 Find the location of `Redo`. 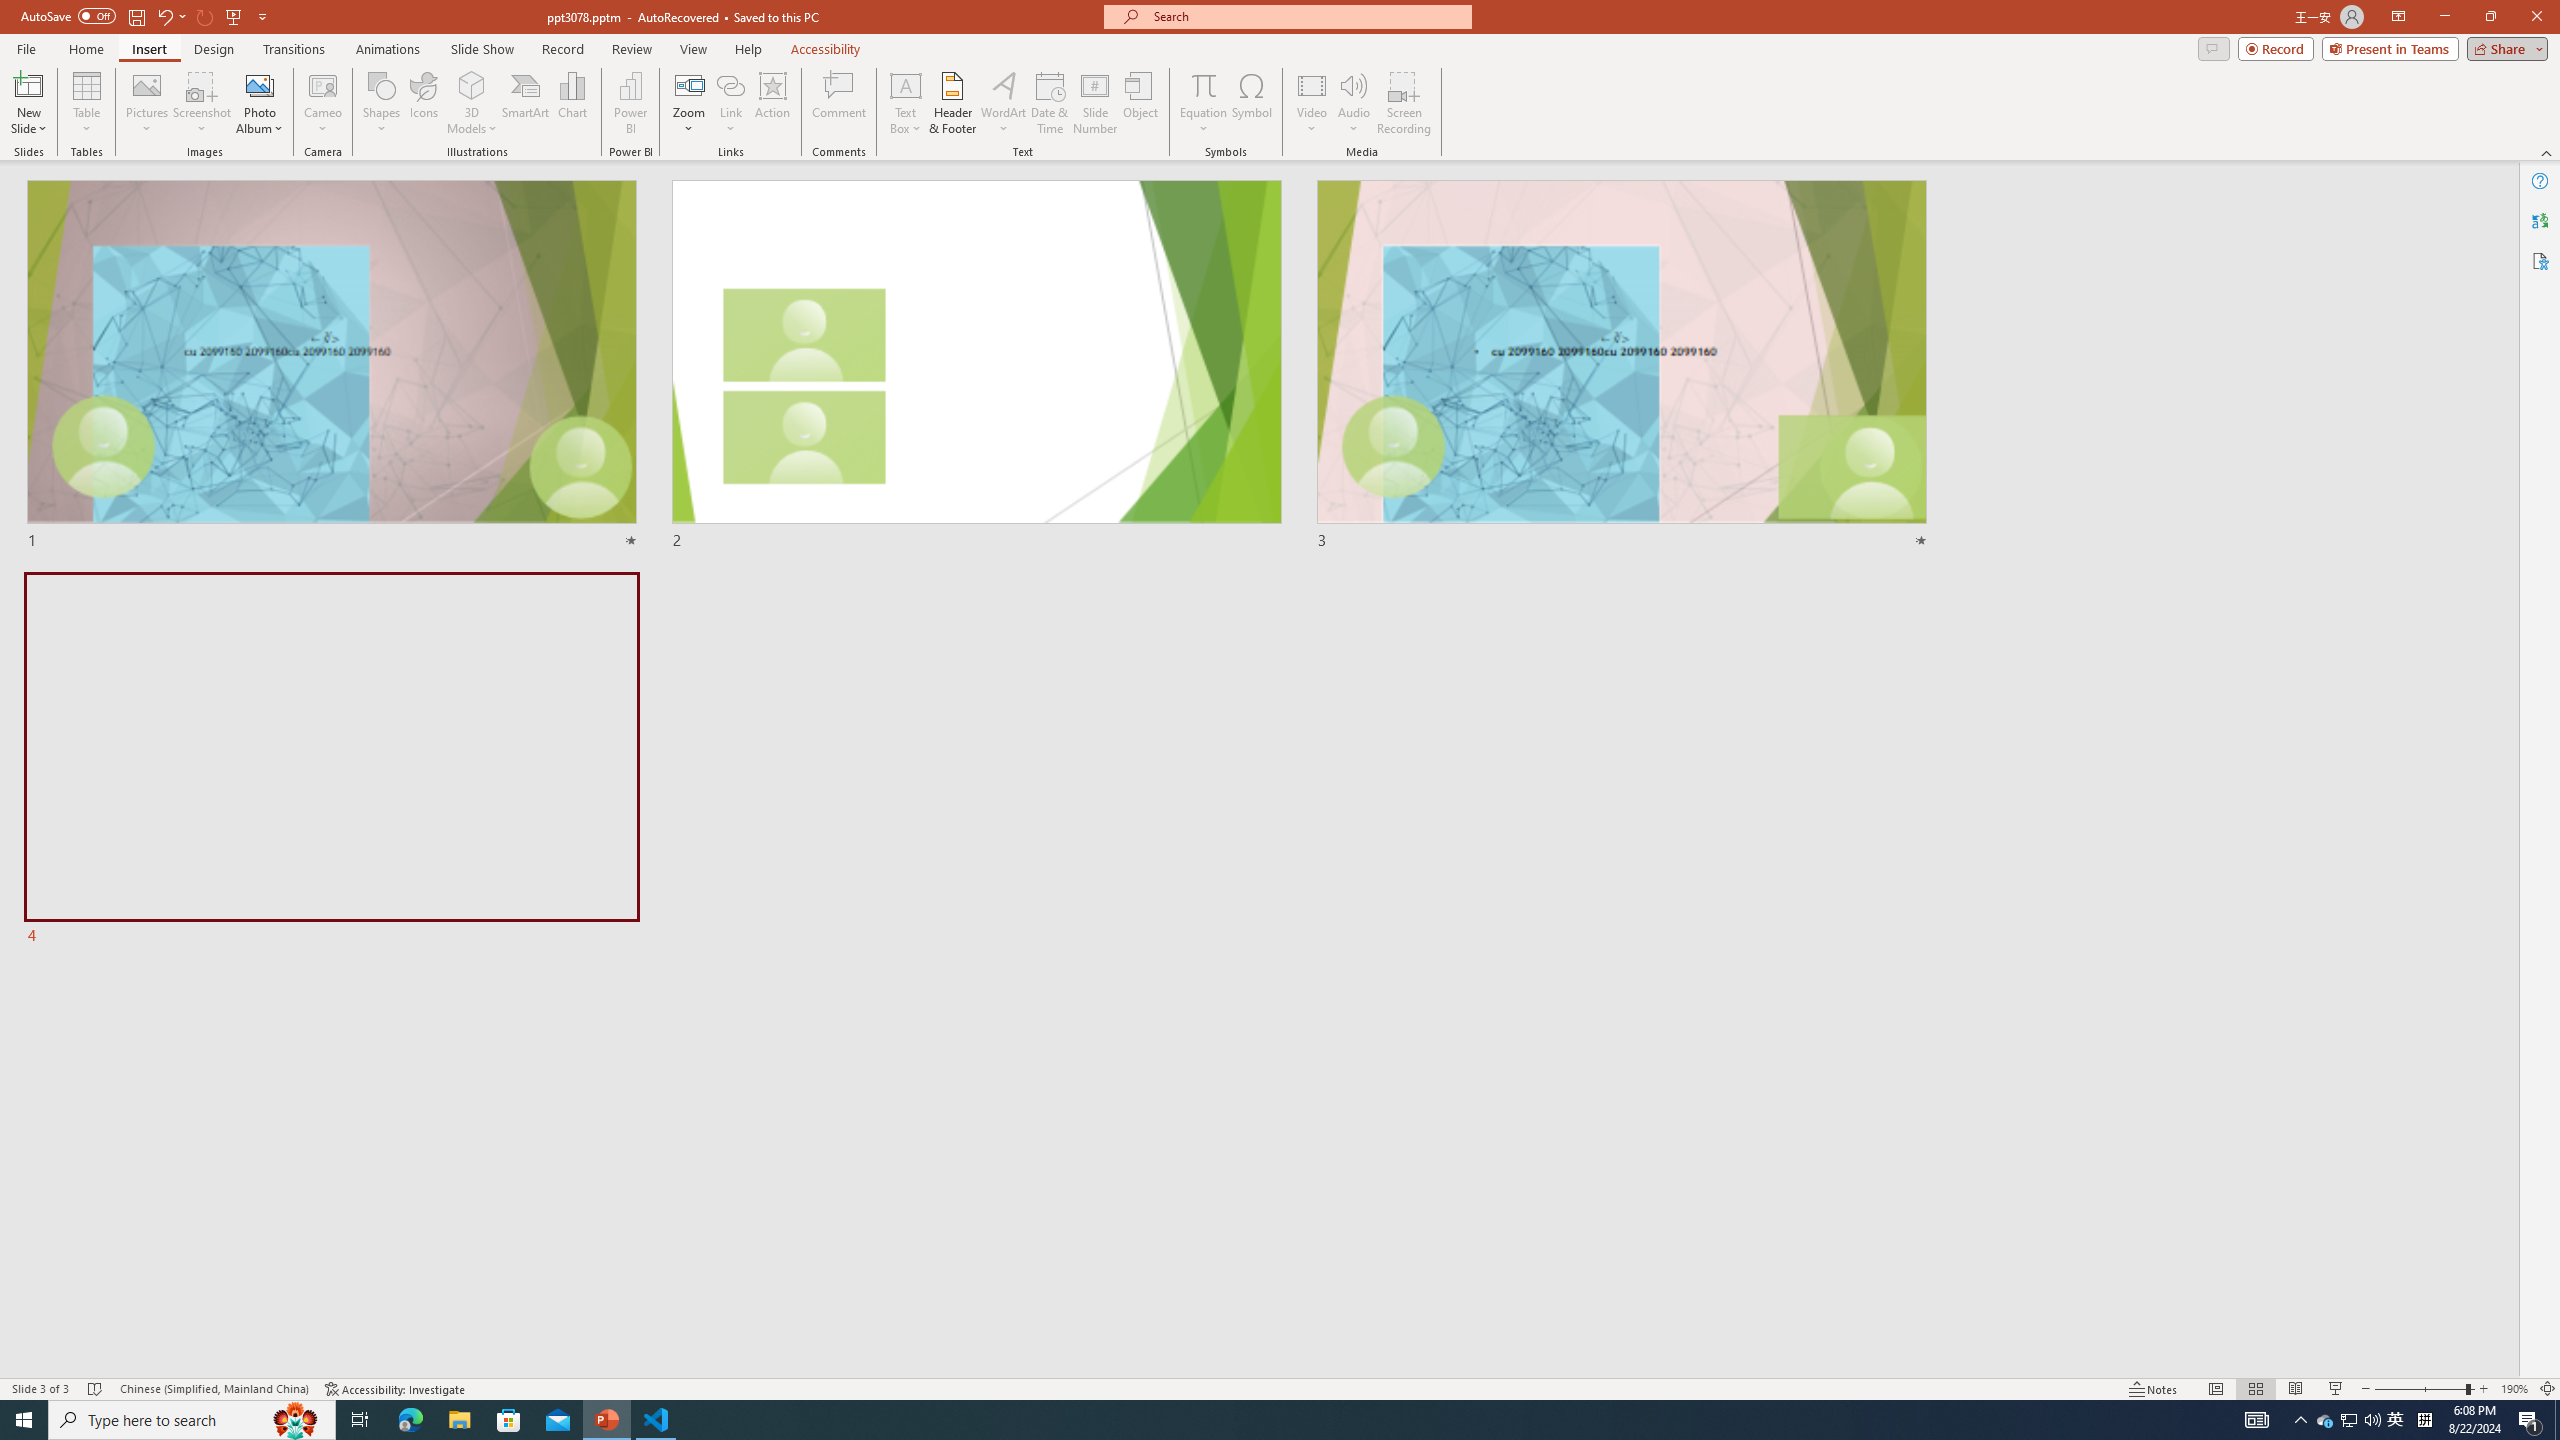

Redo is located at coordinates (206, 16).